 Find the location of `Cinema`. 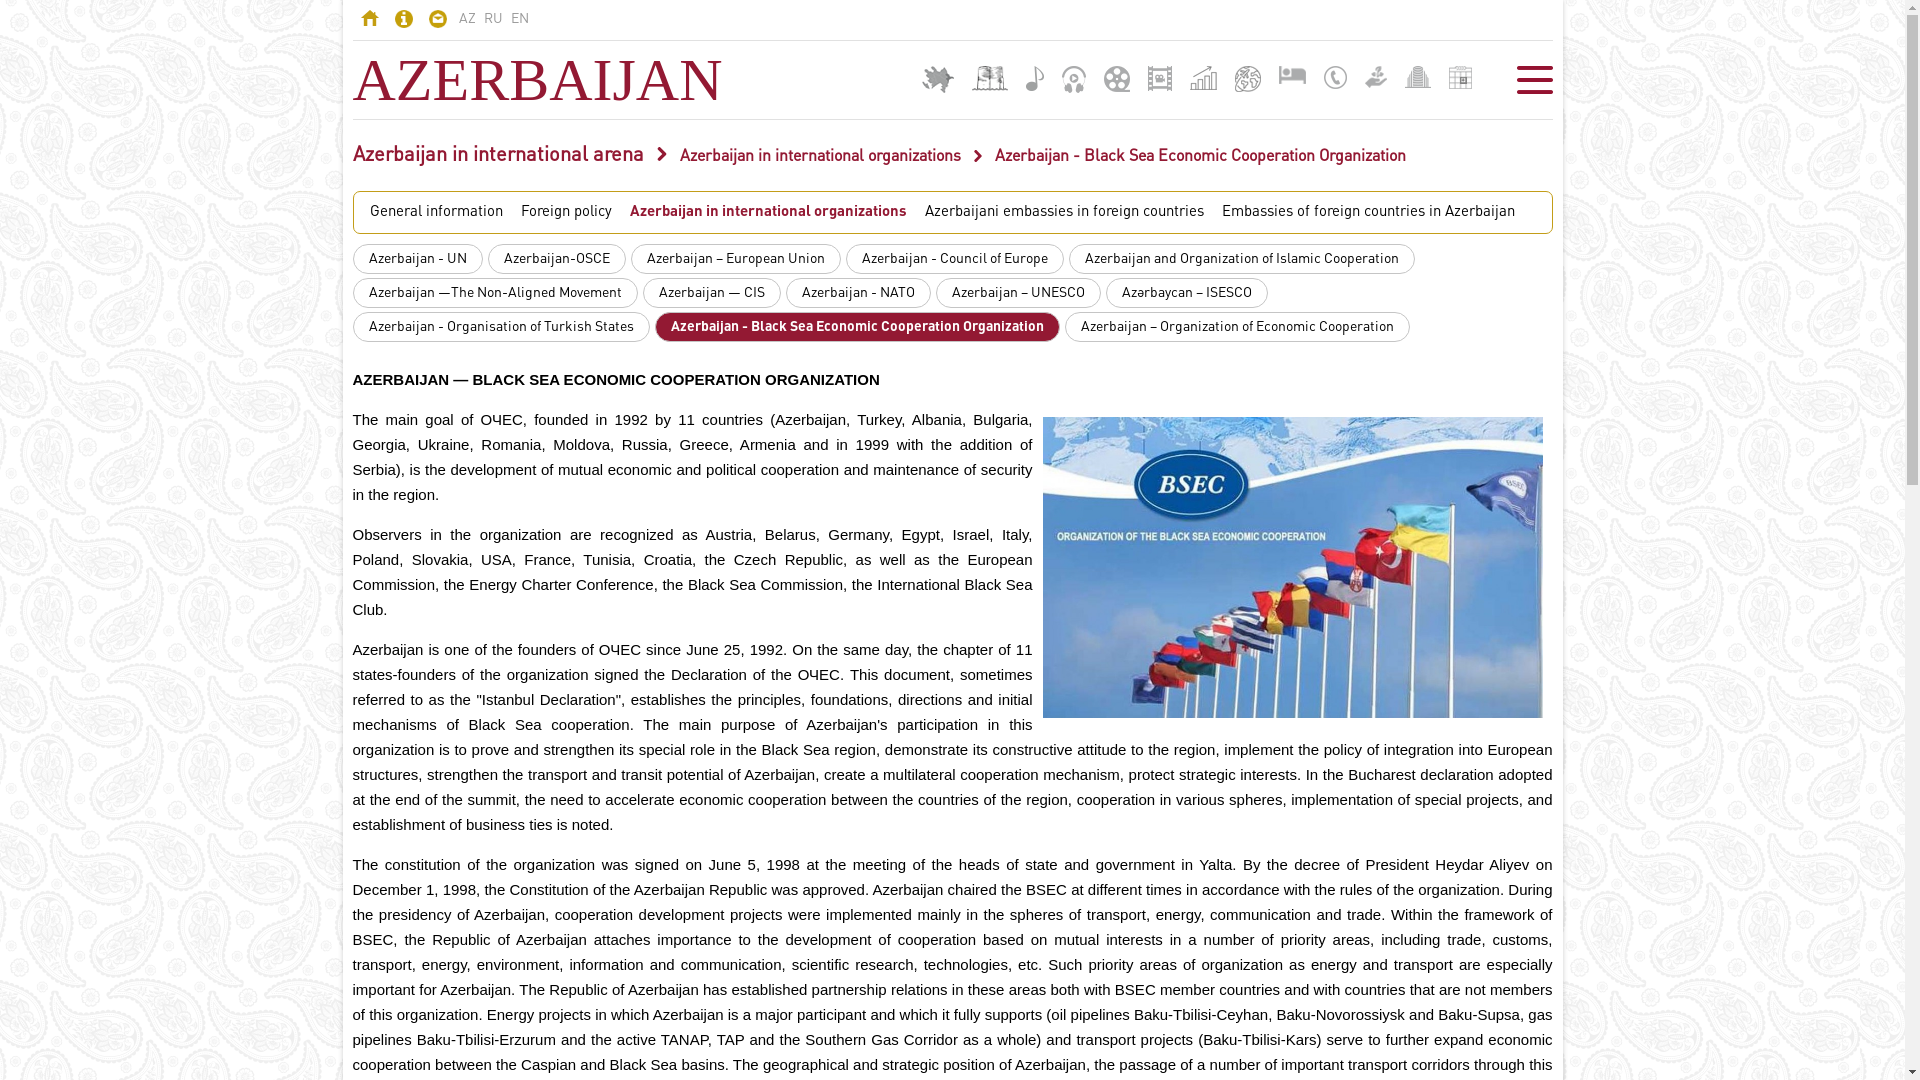

Cinema is located at coordinates (1160, 78).